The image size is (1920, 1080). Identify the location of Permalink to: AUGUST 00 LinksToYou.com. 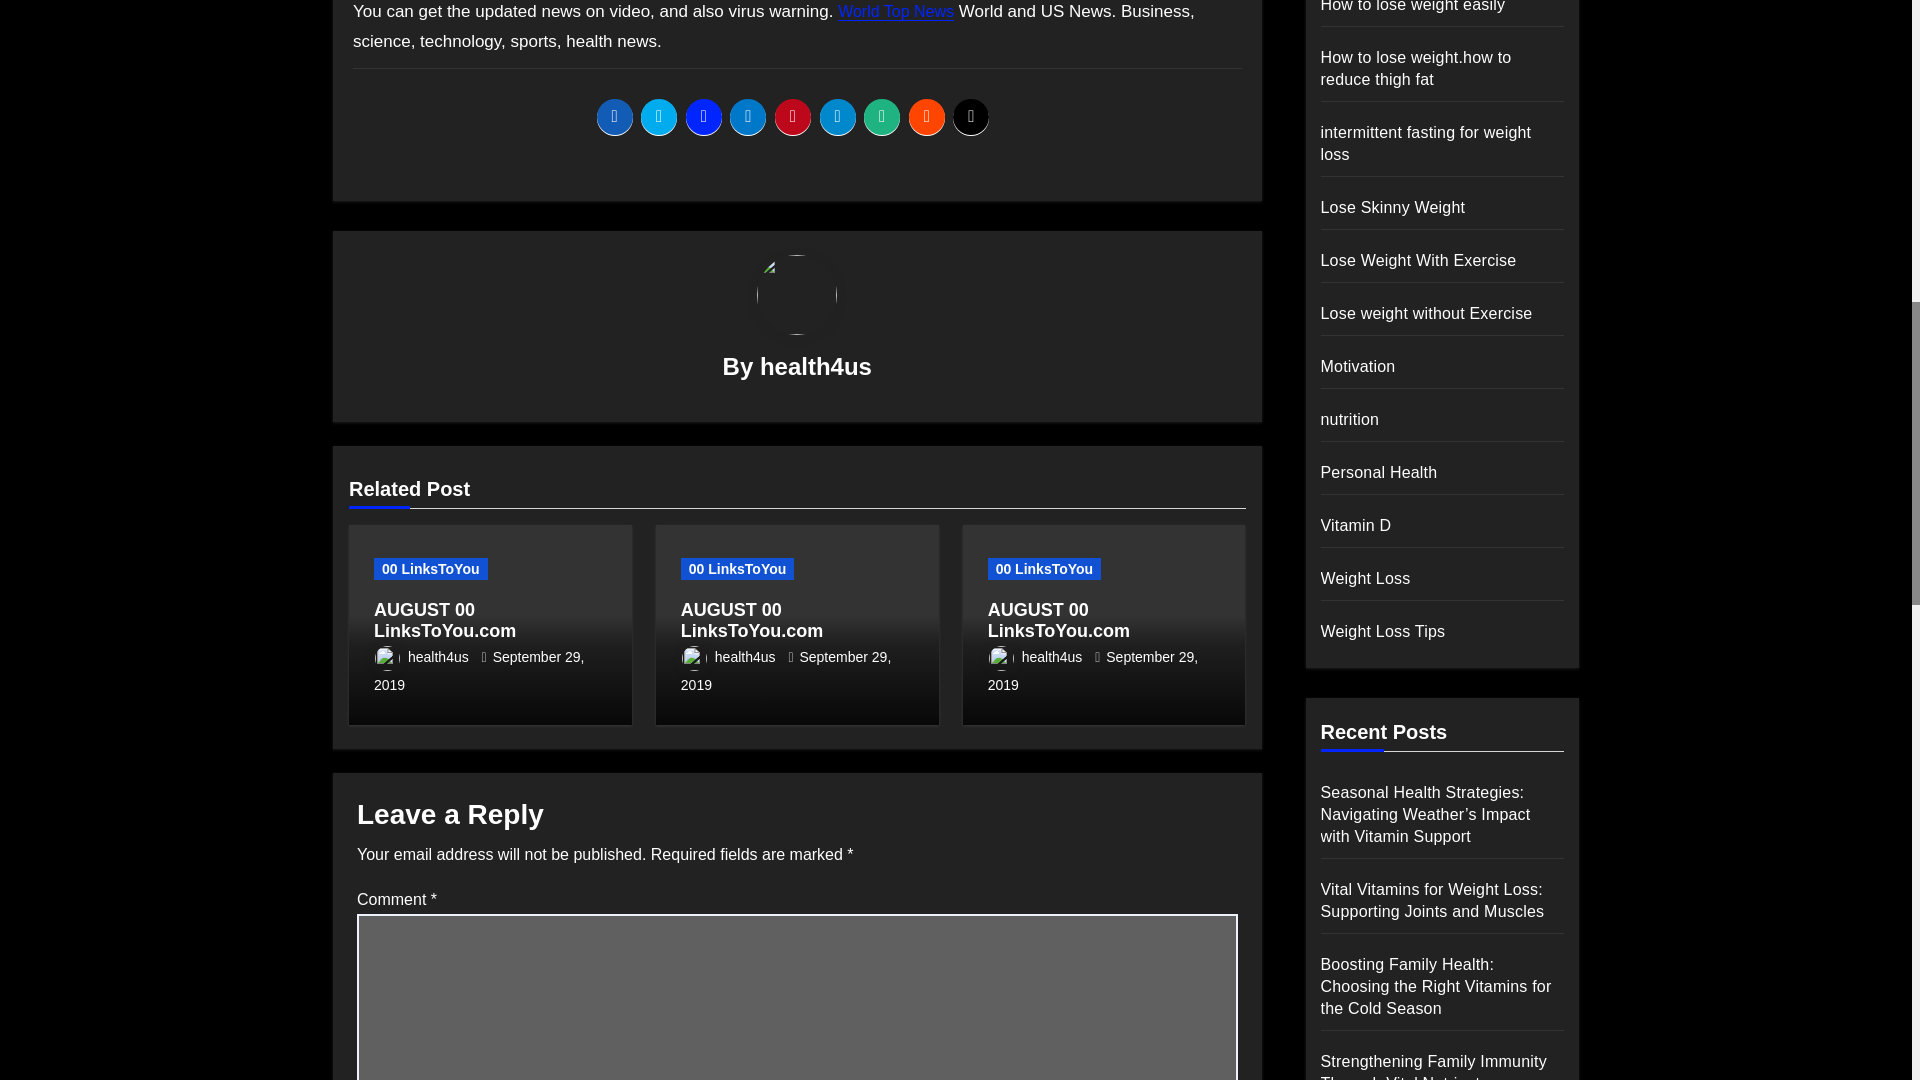
(1059, 620).